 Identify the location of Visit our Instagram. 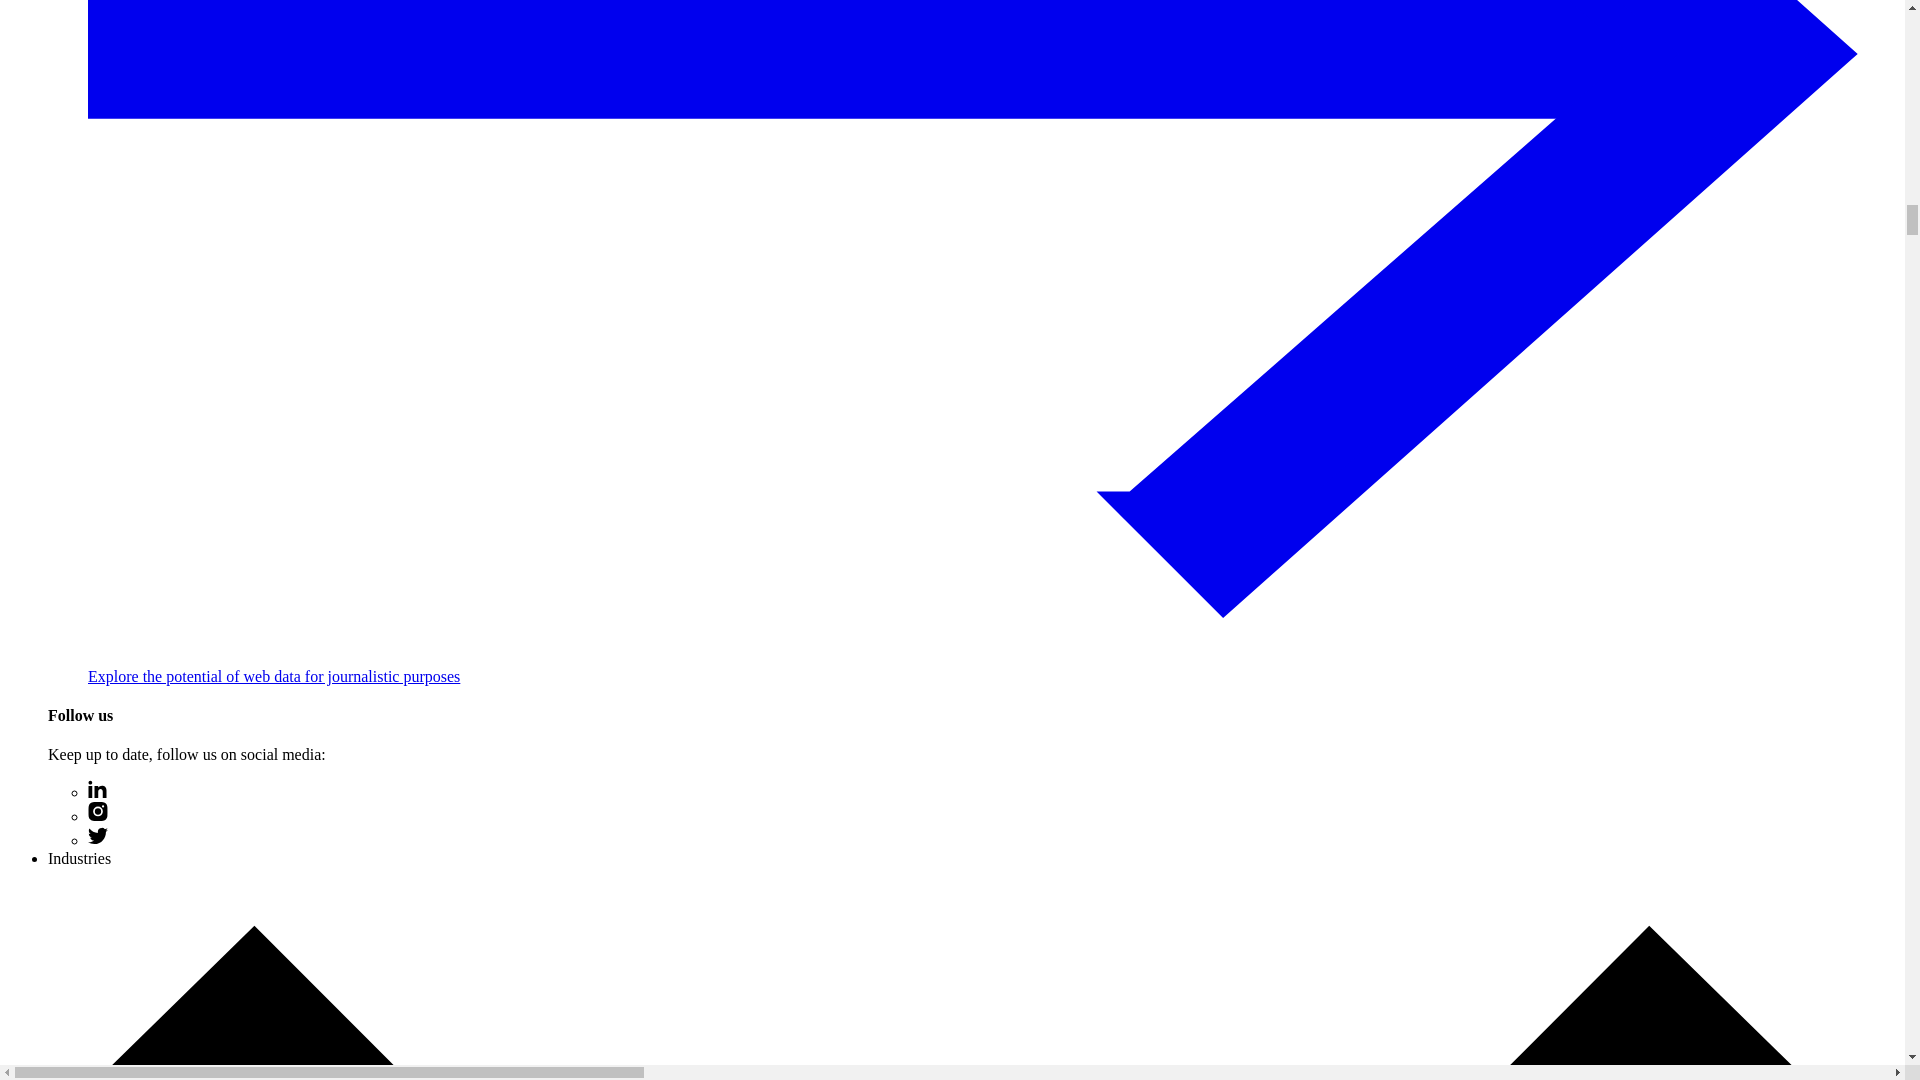
(98, 816).